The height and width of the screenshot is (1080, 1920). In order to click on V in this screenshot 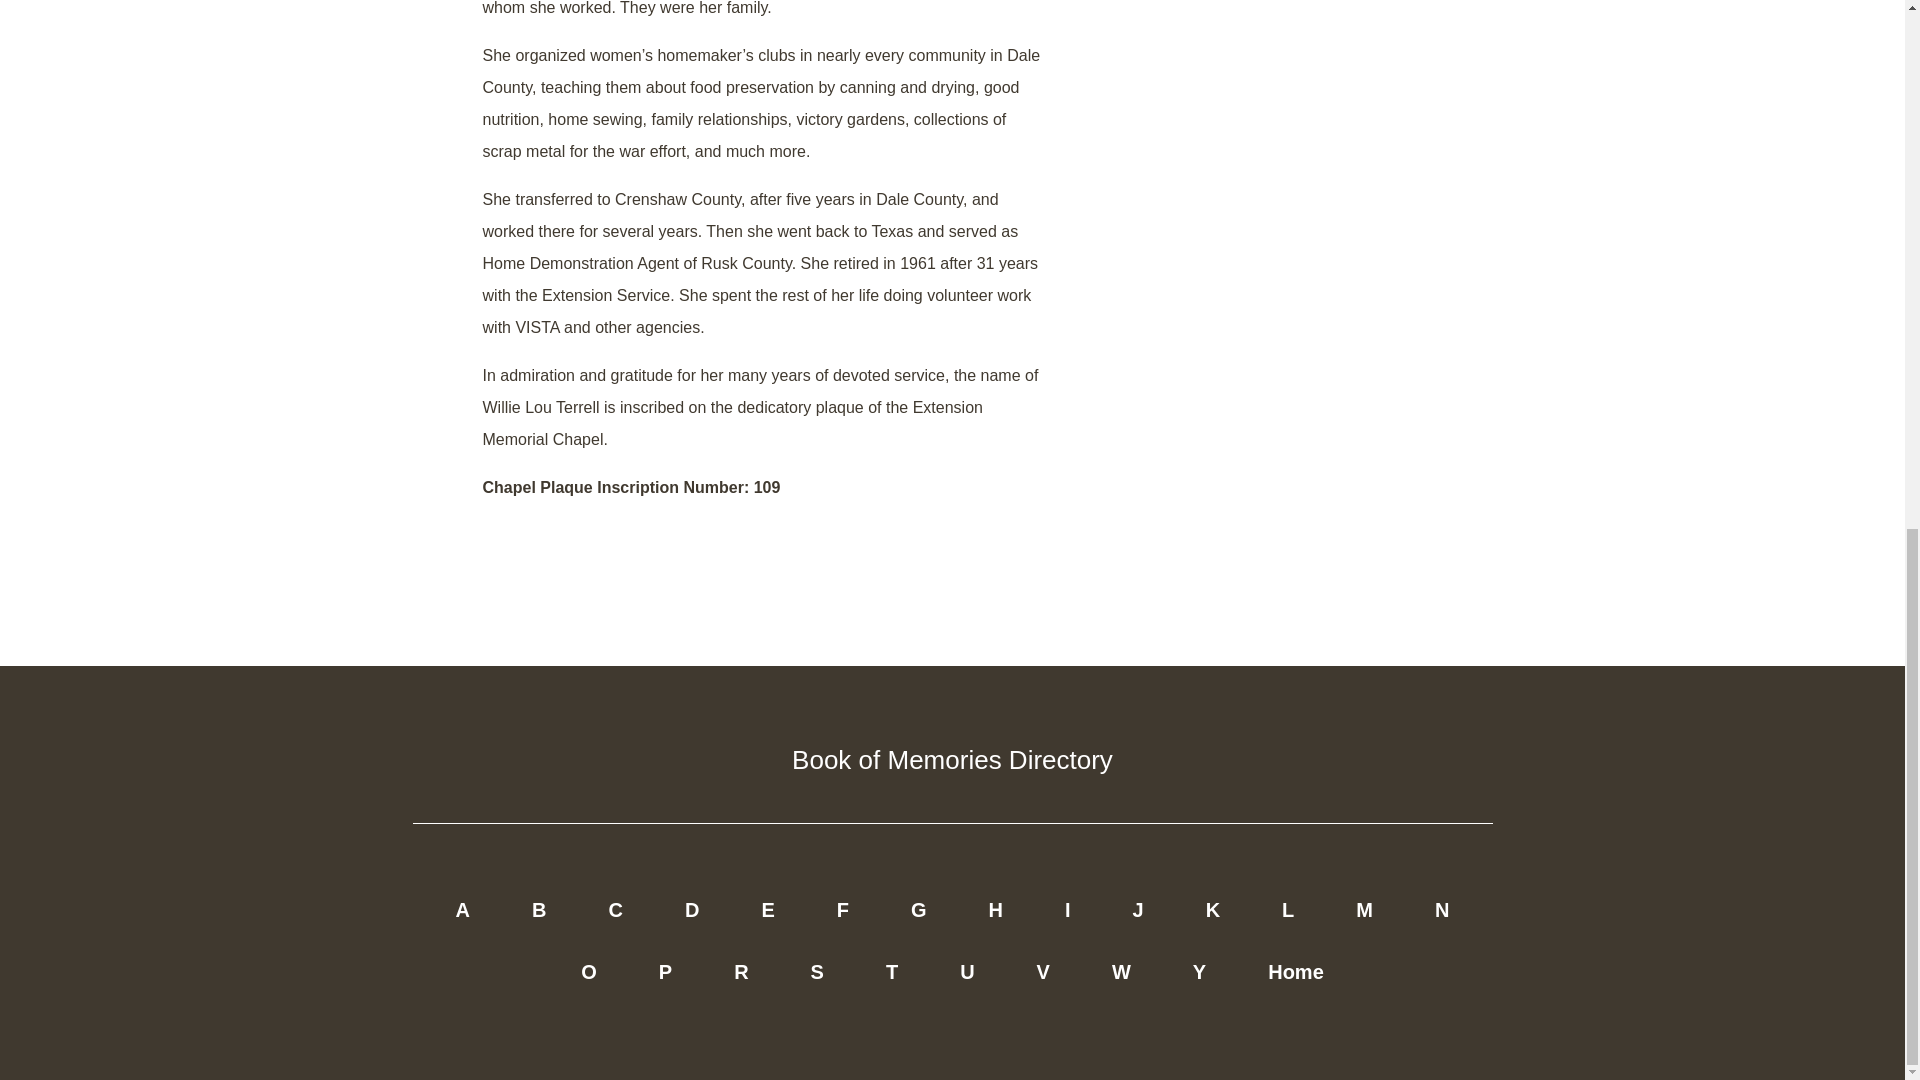, I will do `click(1043, 972)`.